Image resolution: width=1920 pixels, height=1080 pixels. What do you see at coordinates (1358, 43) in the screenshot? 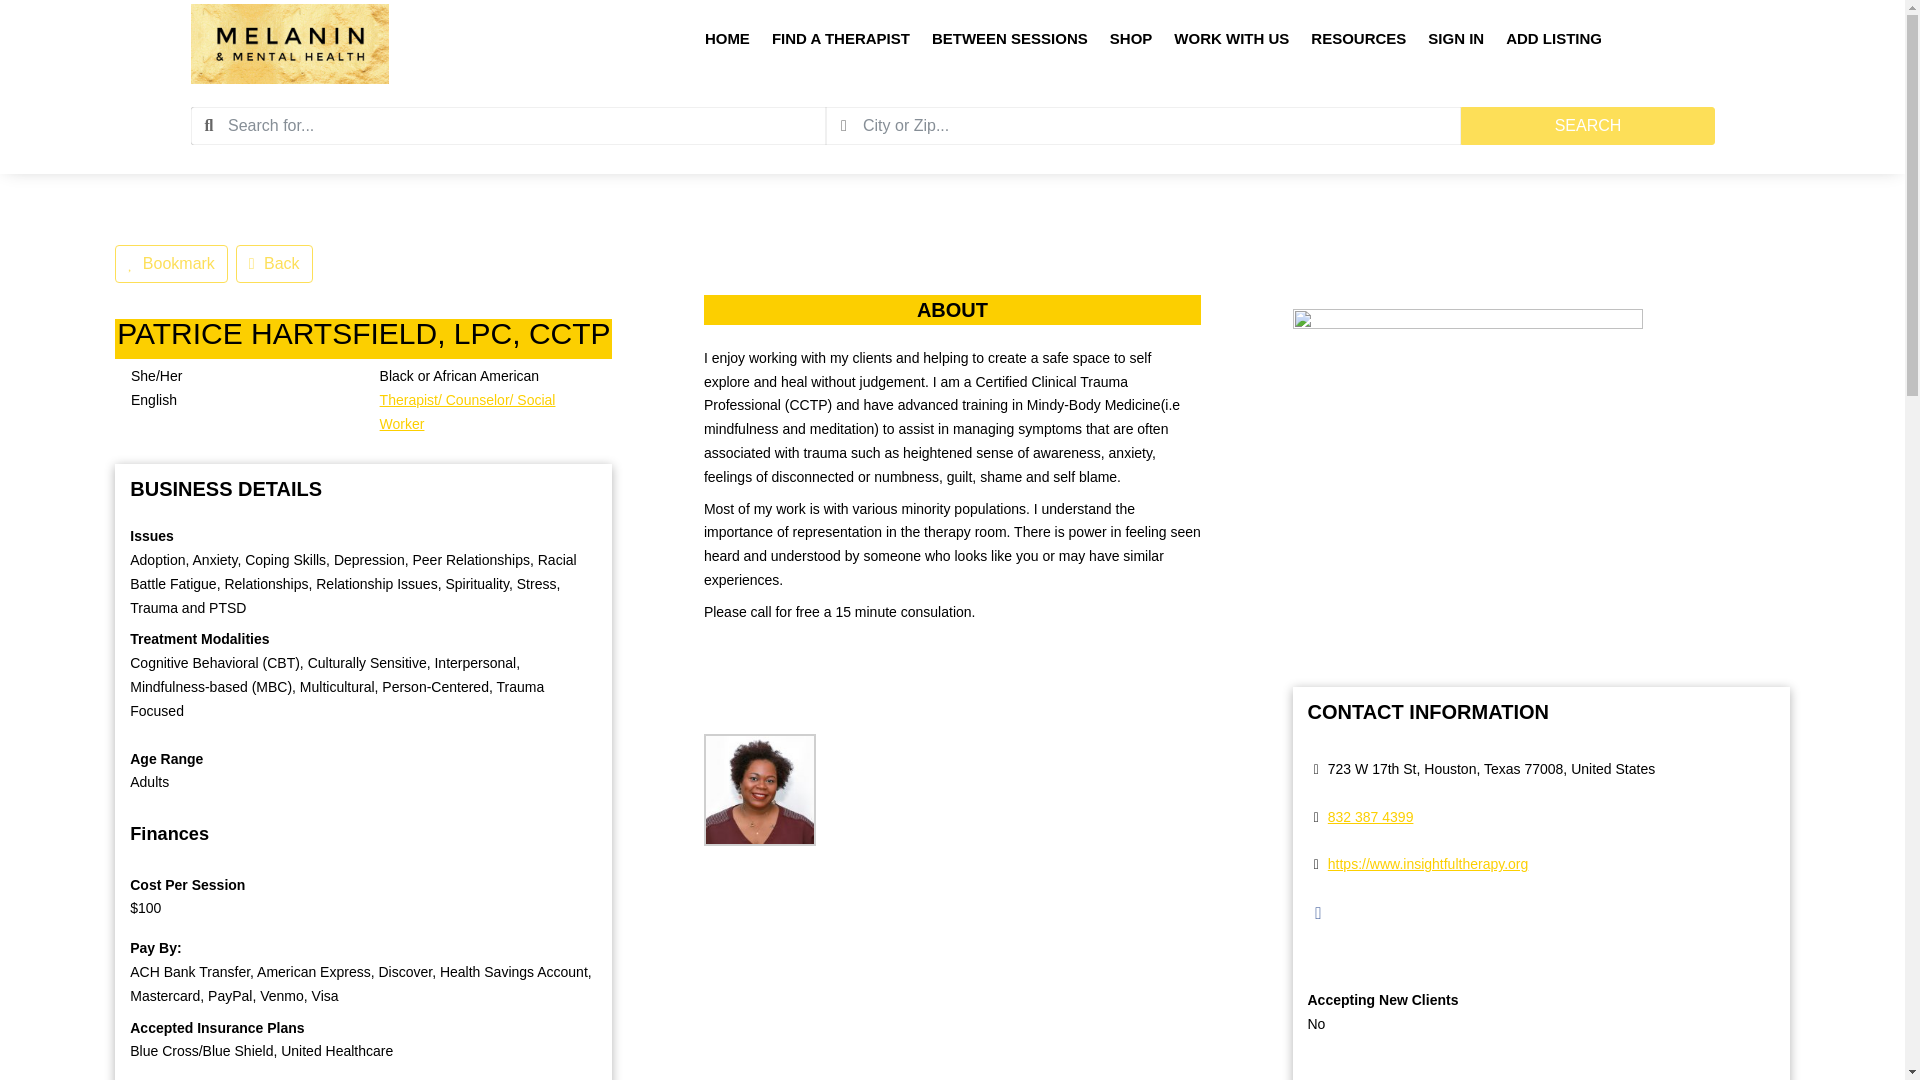
I see `RESOURCES` at bounding box center [1358, 43].